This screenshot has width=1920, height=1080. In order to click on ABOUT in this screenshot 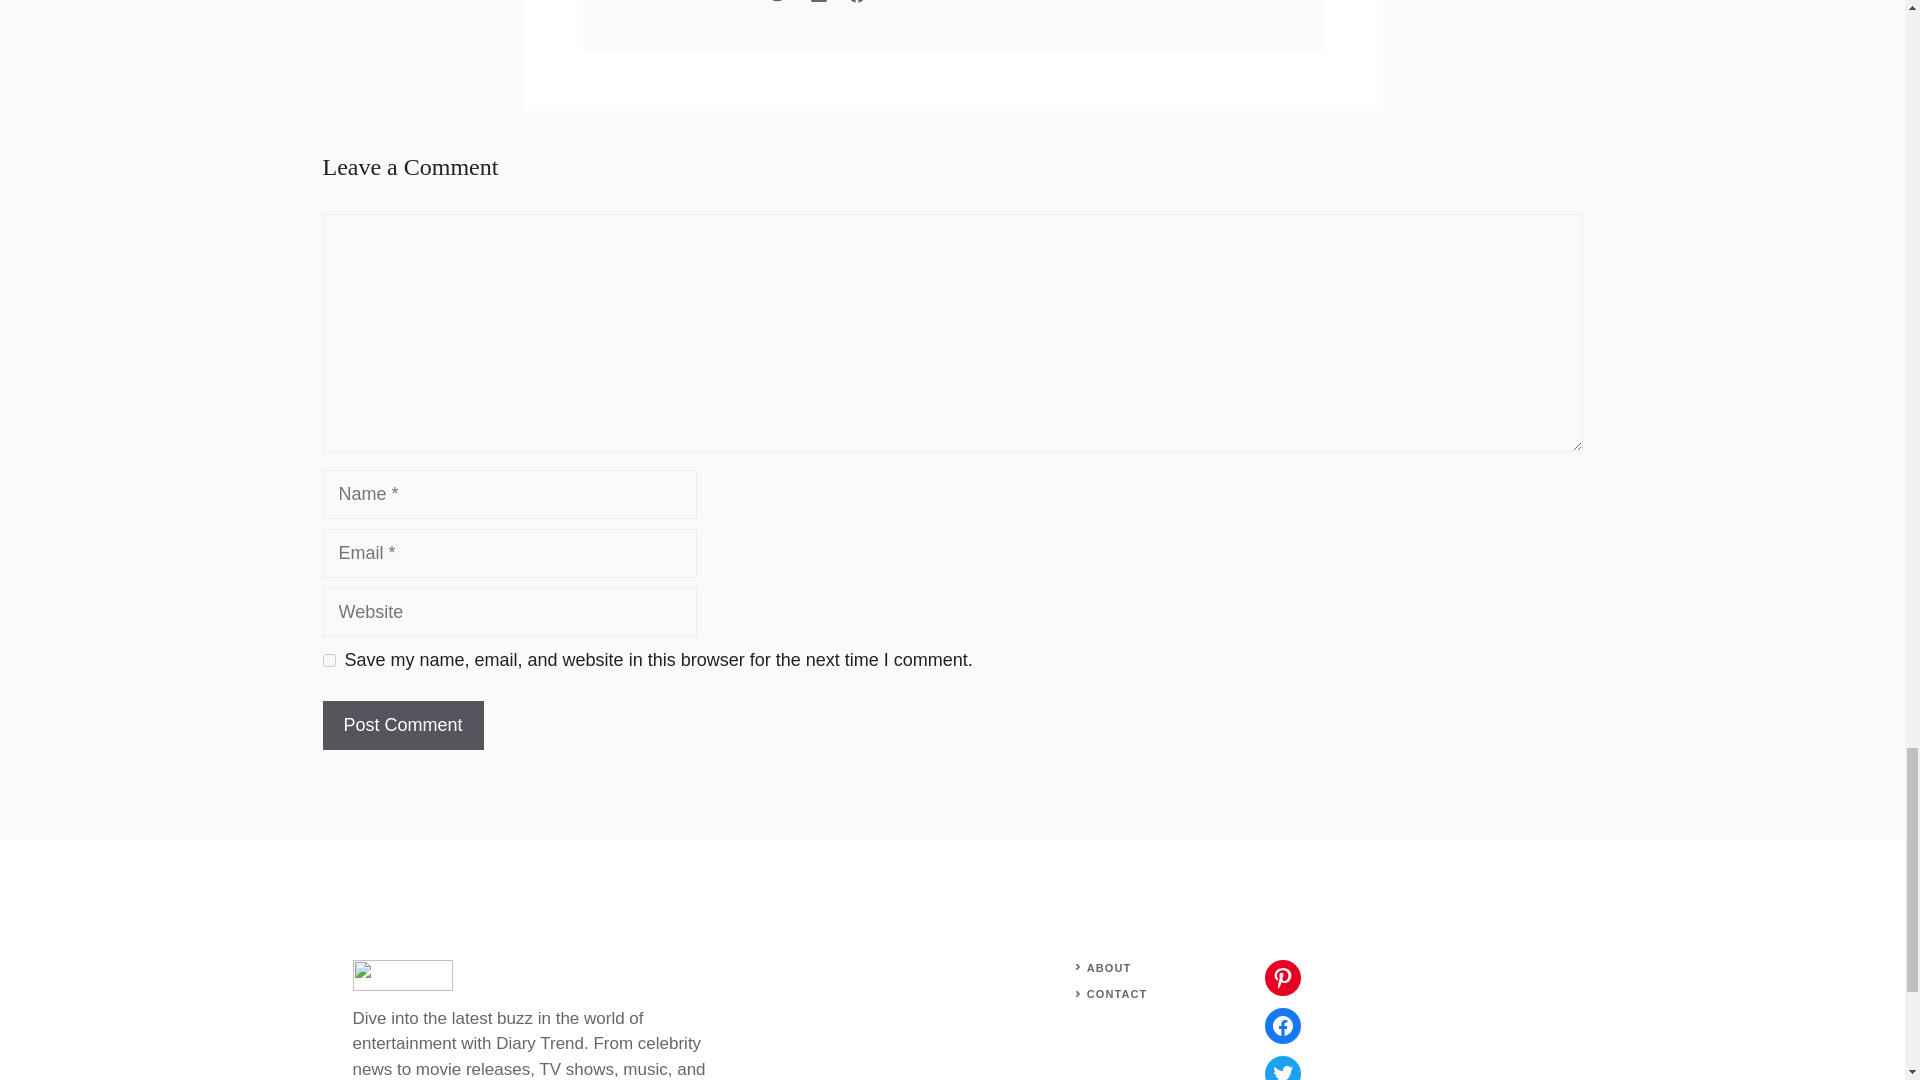, I will do `click(1109, 968)`.